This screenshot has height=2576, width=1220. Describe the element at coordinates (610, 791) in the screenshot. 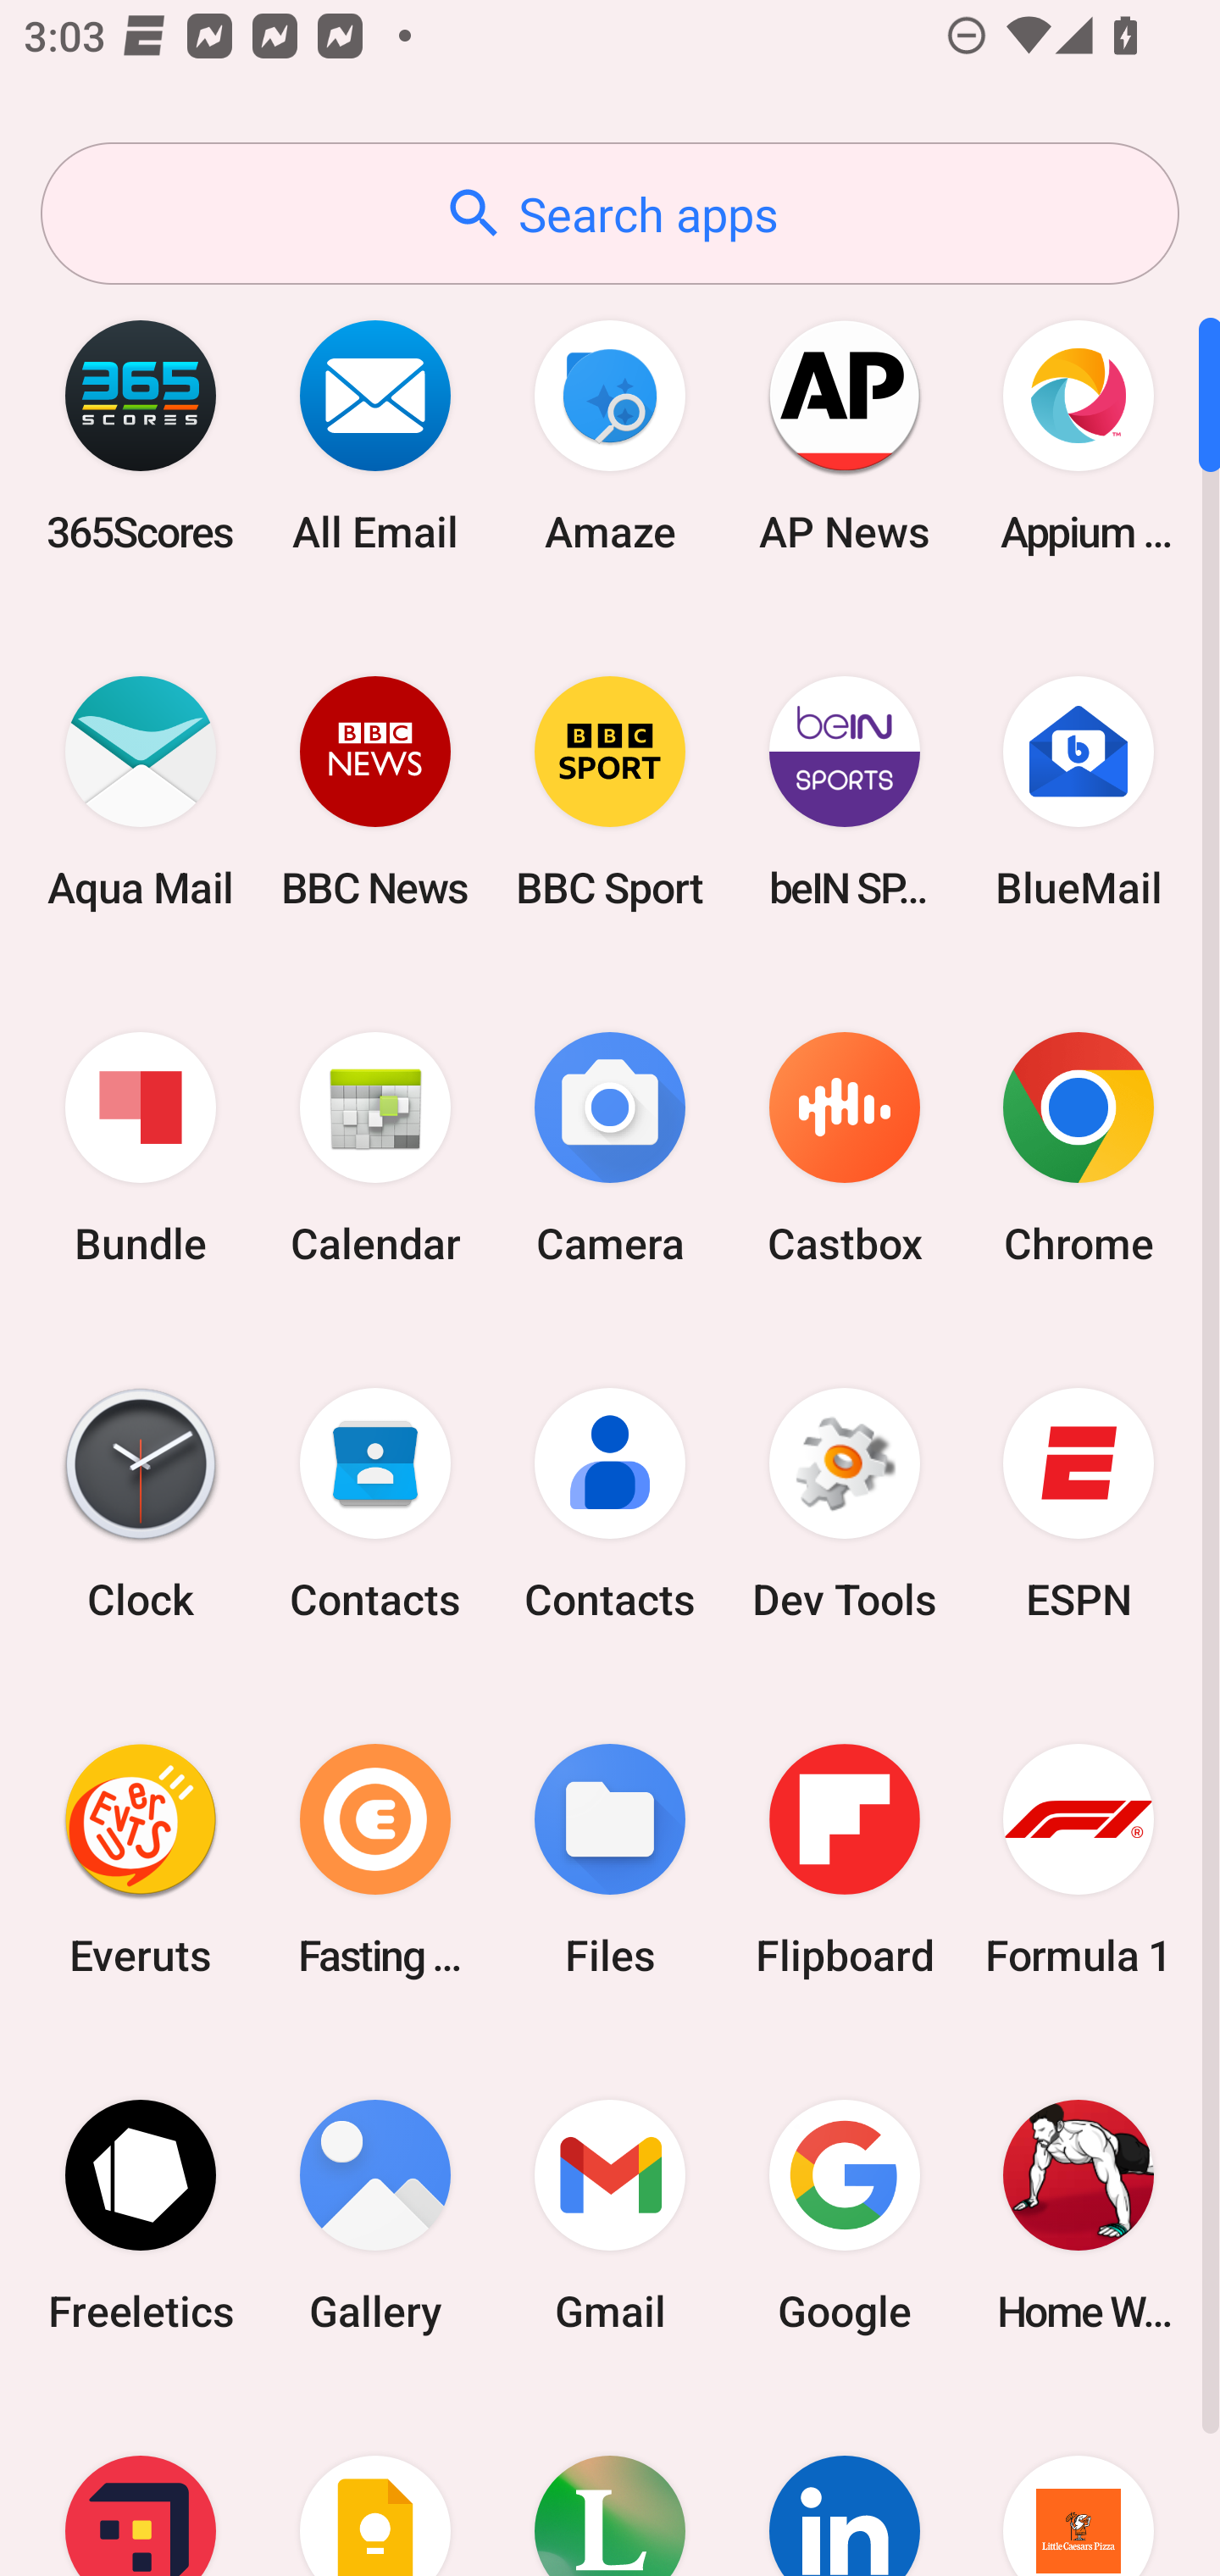

I see `BBC Sport` at that location.